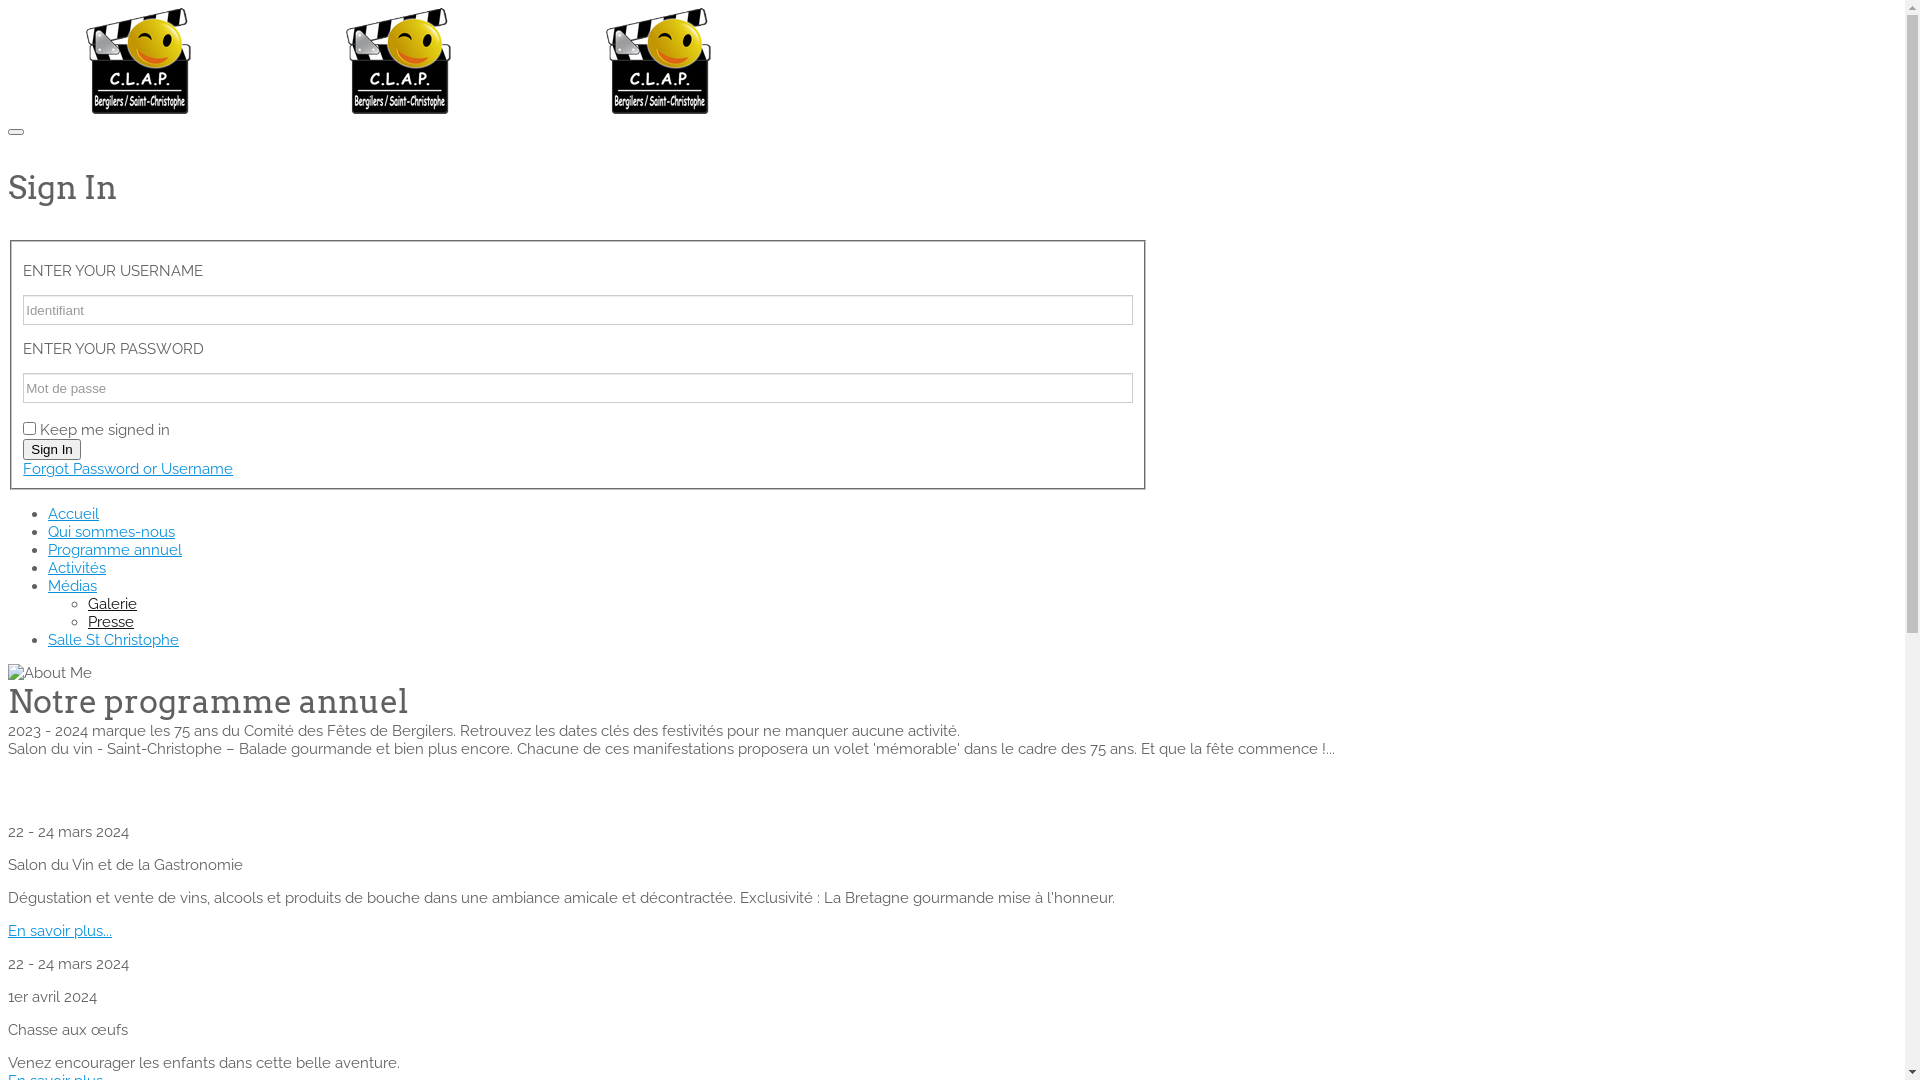 This screenshot has height=1080, width=1920. Describe the element at coordinates (52, 450) in the screenshot. I see `Sign In` at that location.